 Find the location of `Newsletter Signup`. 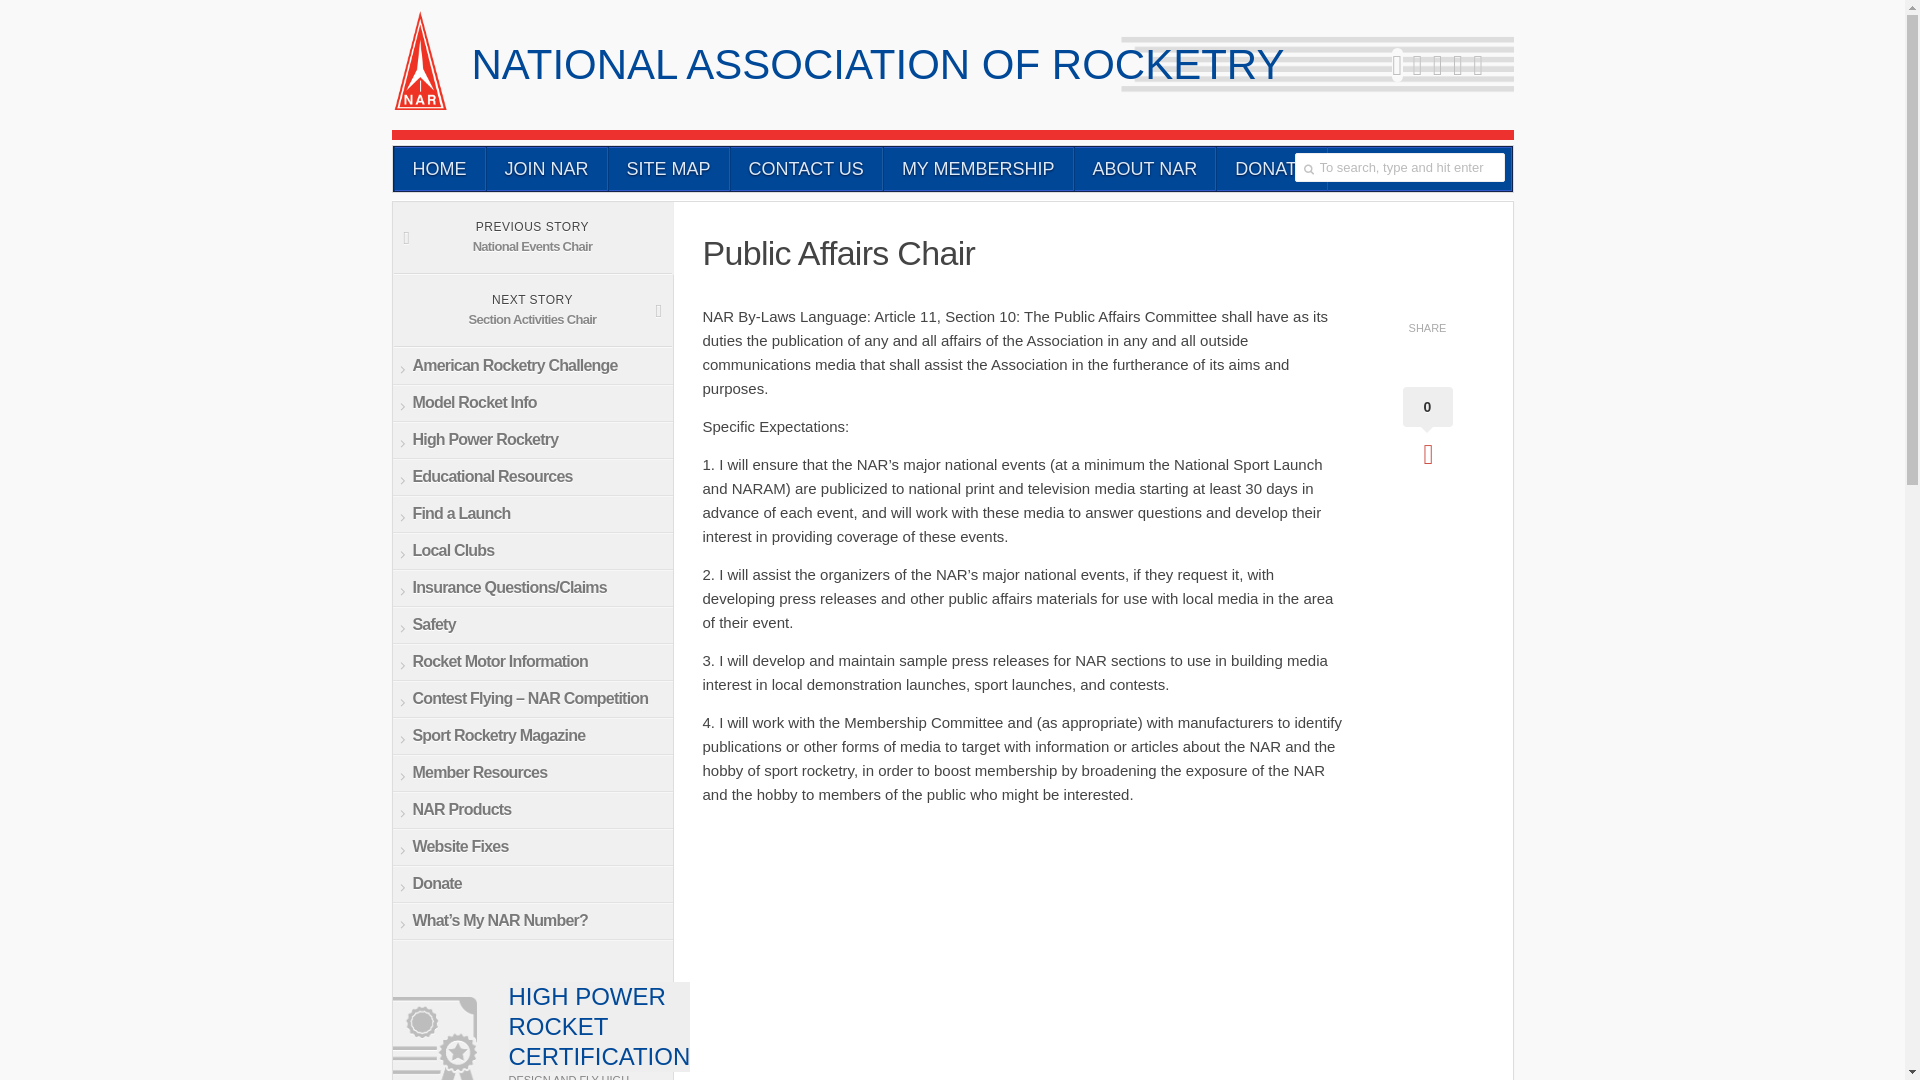

Newsletter Signup is located at coordinates (1418, 65).